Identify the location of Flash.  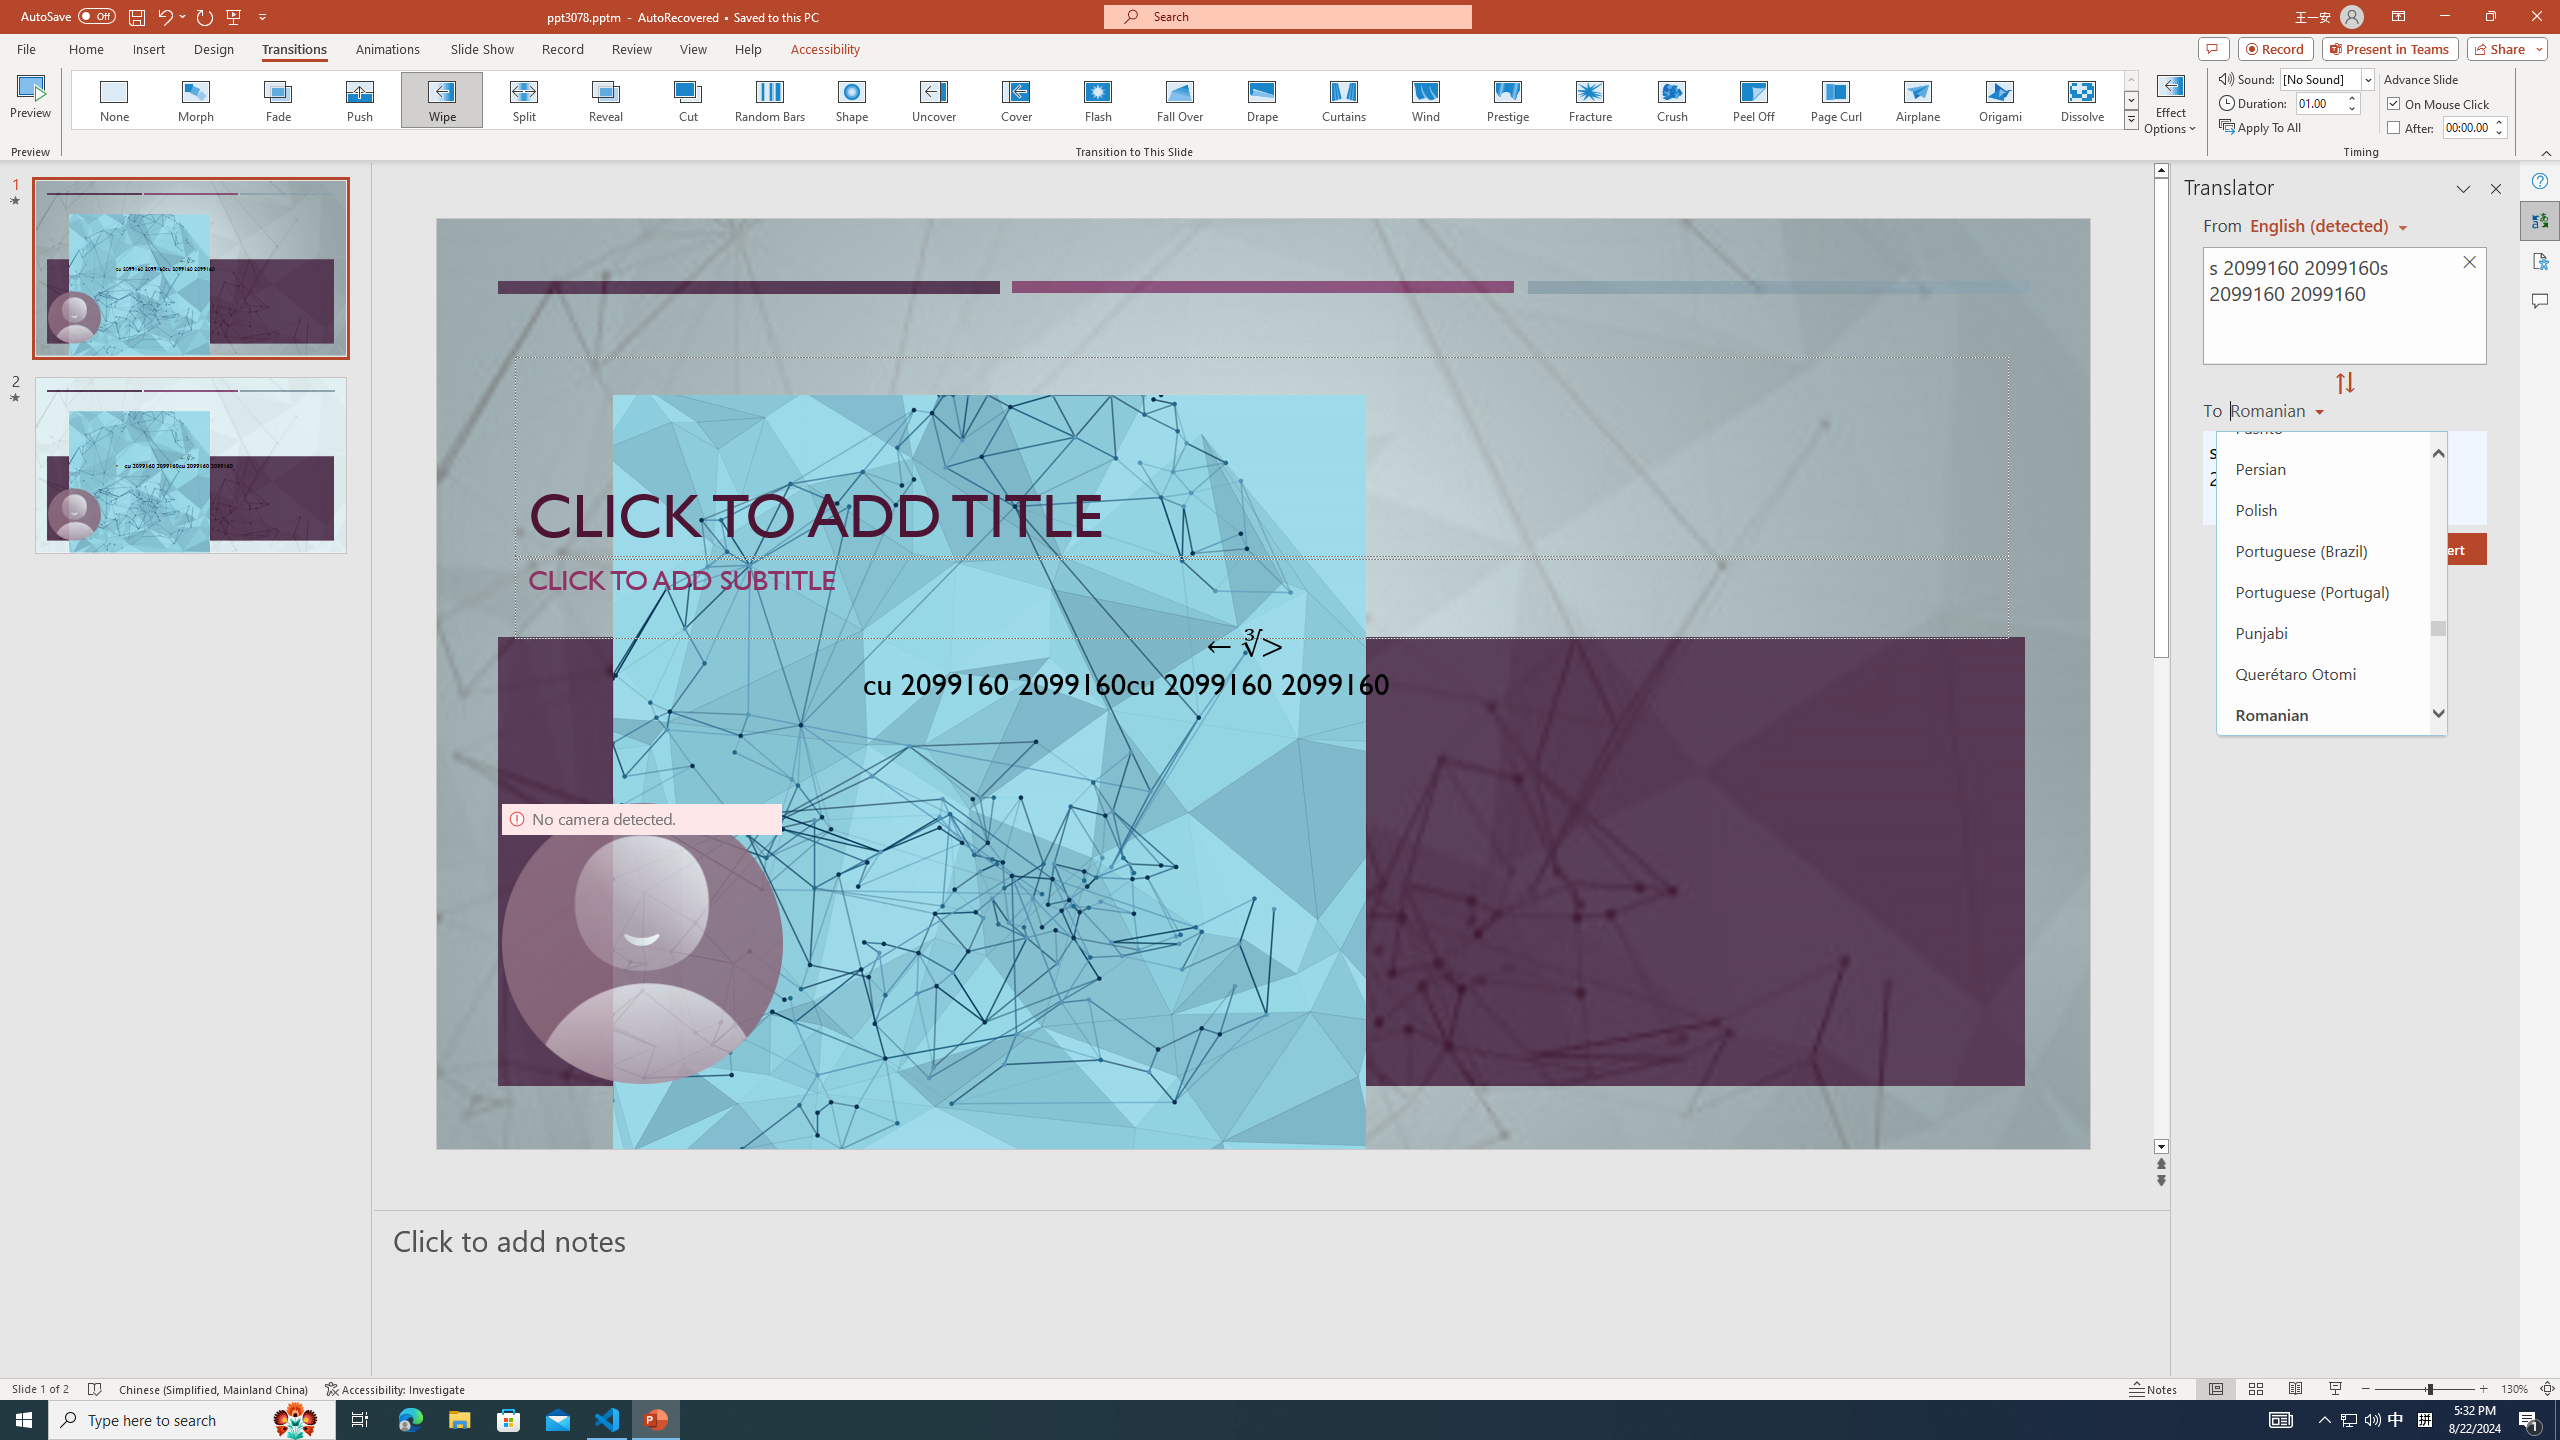
(1098, 100).